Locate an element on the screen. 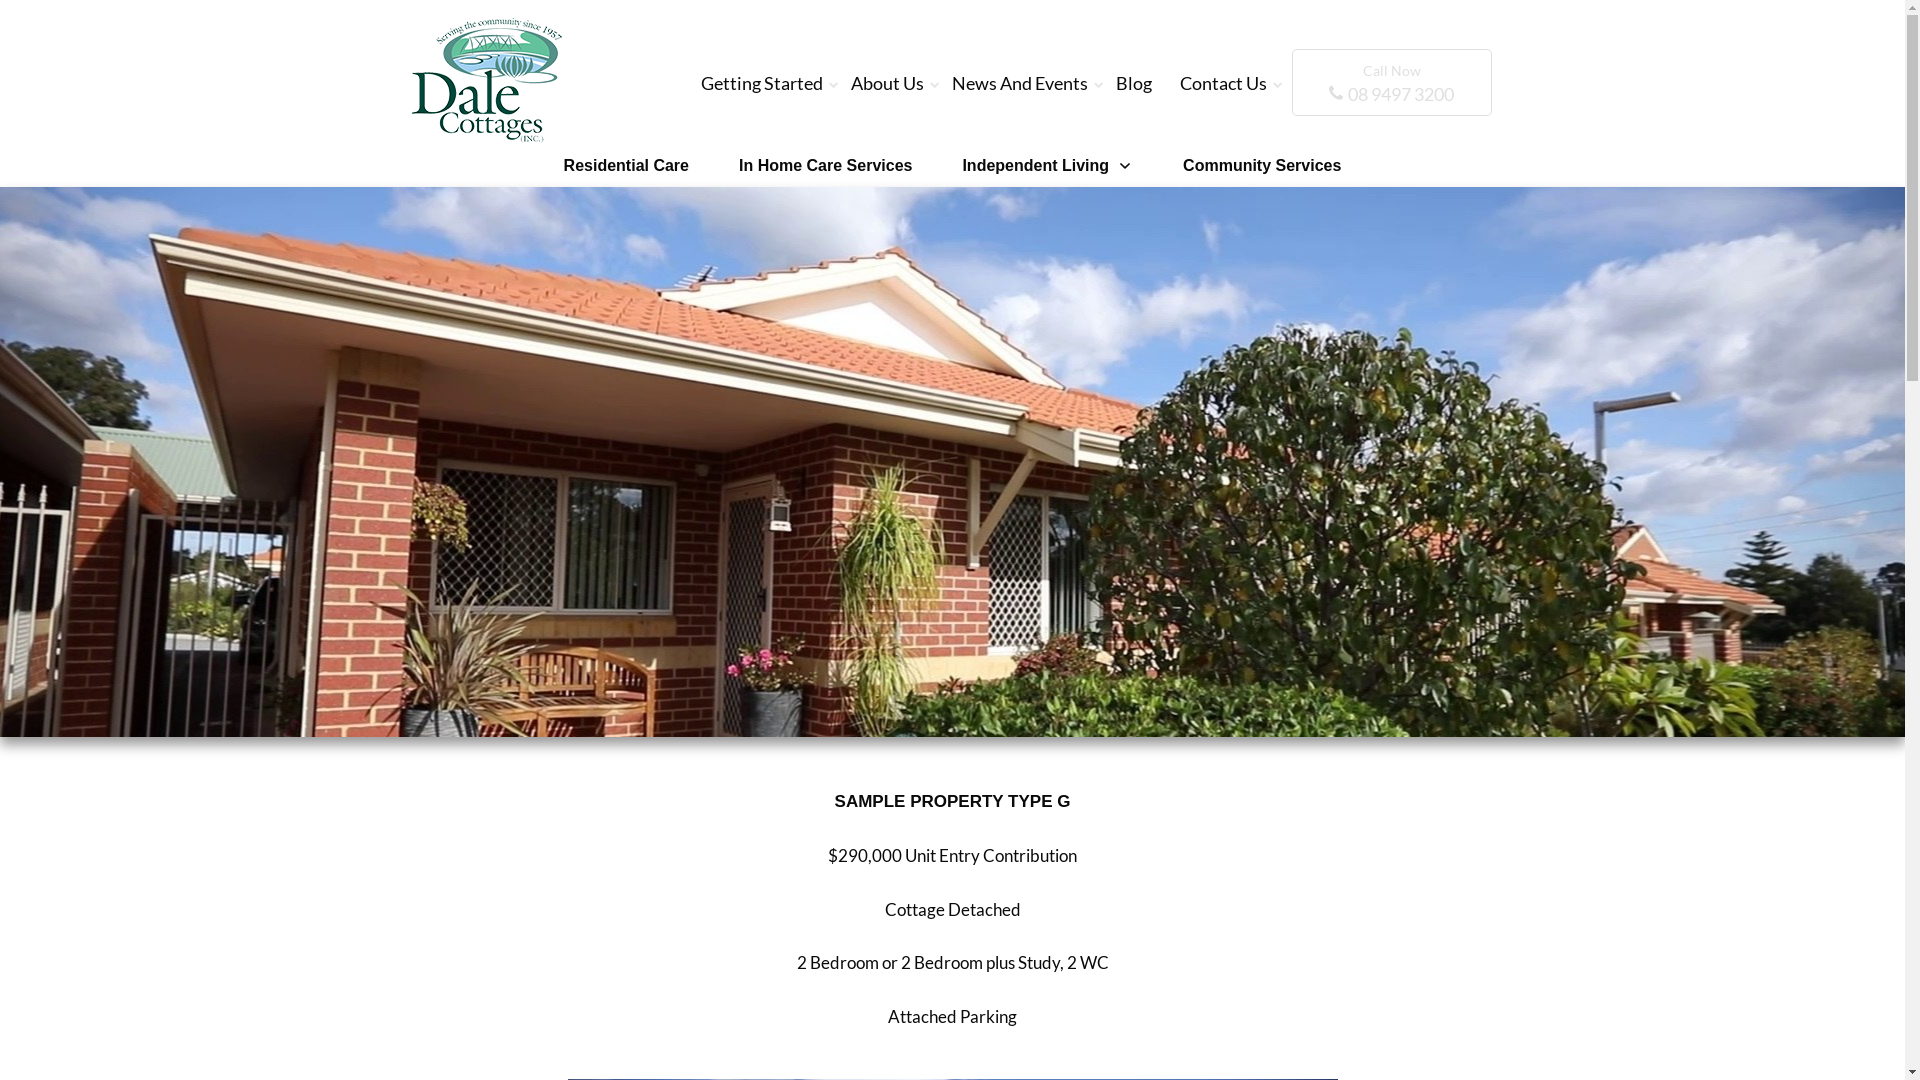 This screenshot has width=1920, height=1080. Independent Living is located at coordinates (1048, 166).